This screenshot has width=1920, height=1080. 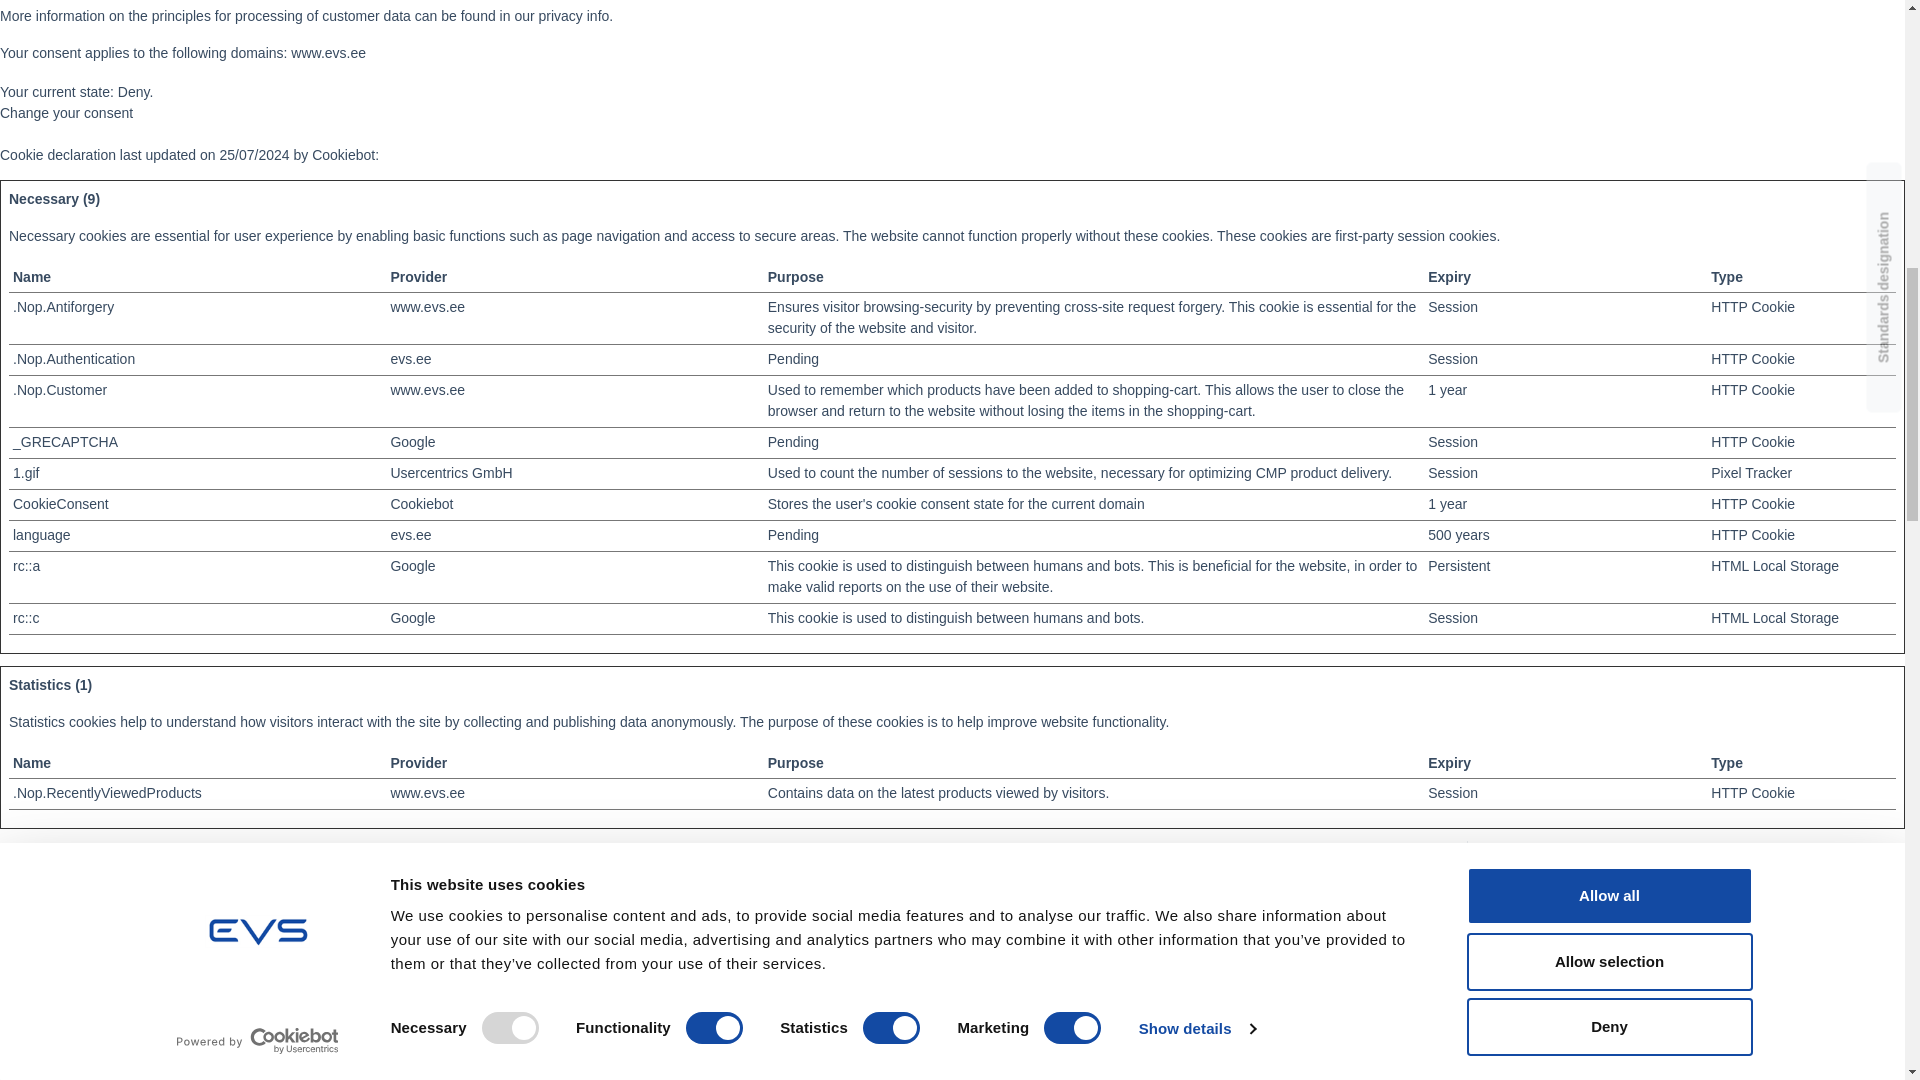 I want to click on Google, so click(x=412, y=442).